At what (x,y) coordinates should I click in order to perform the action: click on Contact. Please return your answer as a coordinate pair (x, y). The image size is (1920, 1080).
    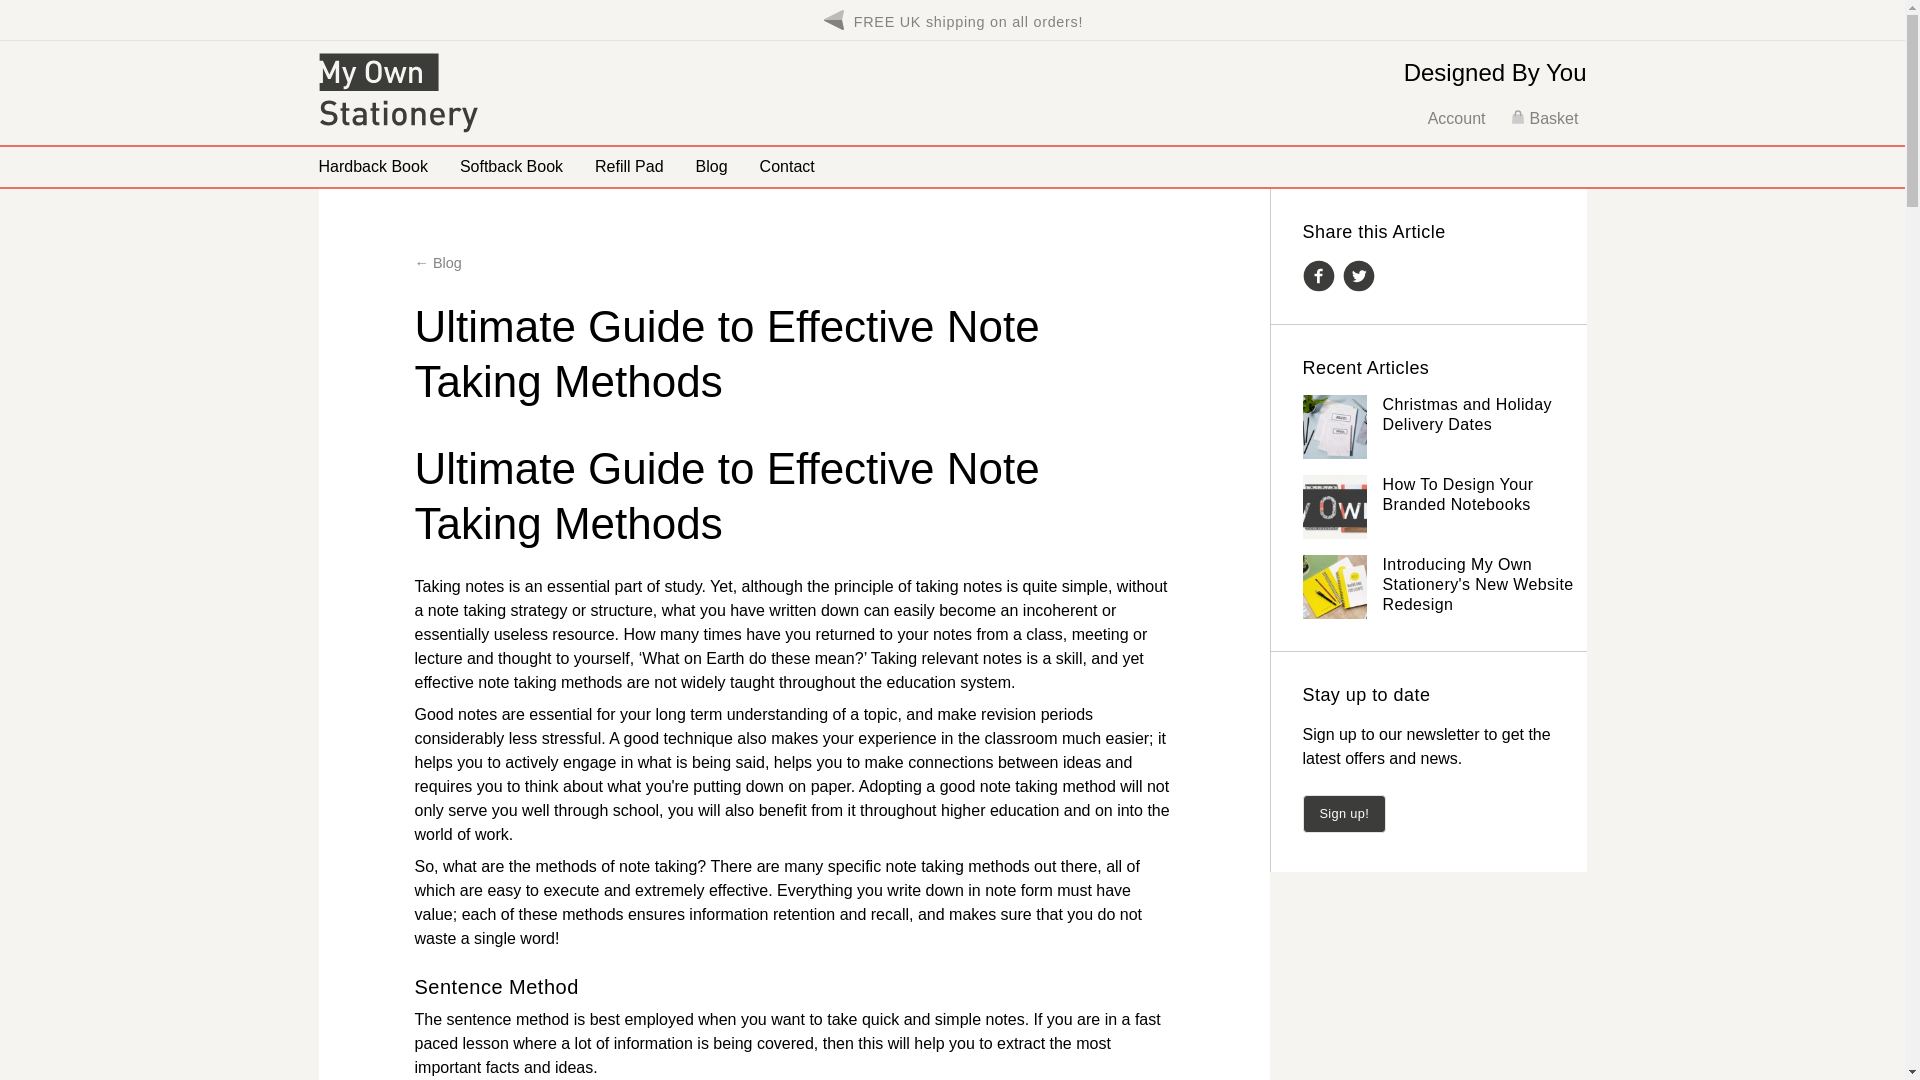
    Looking at the image, I should click on (788, 166).